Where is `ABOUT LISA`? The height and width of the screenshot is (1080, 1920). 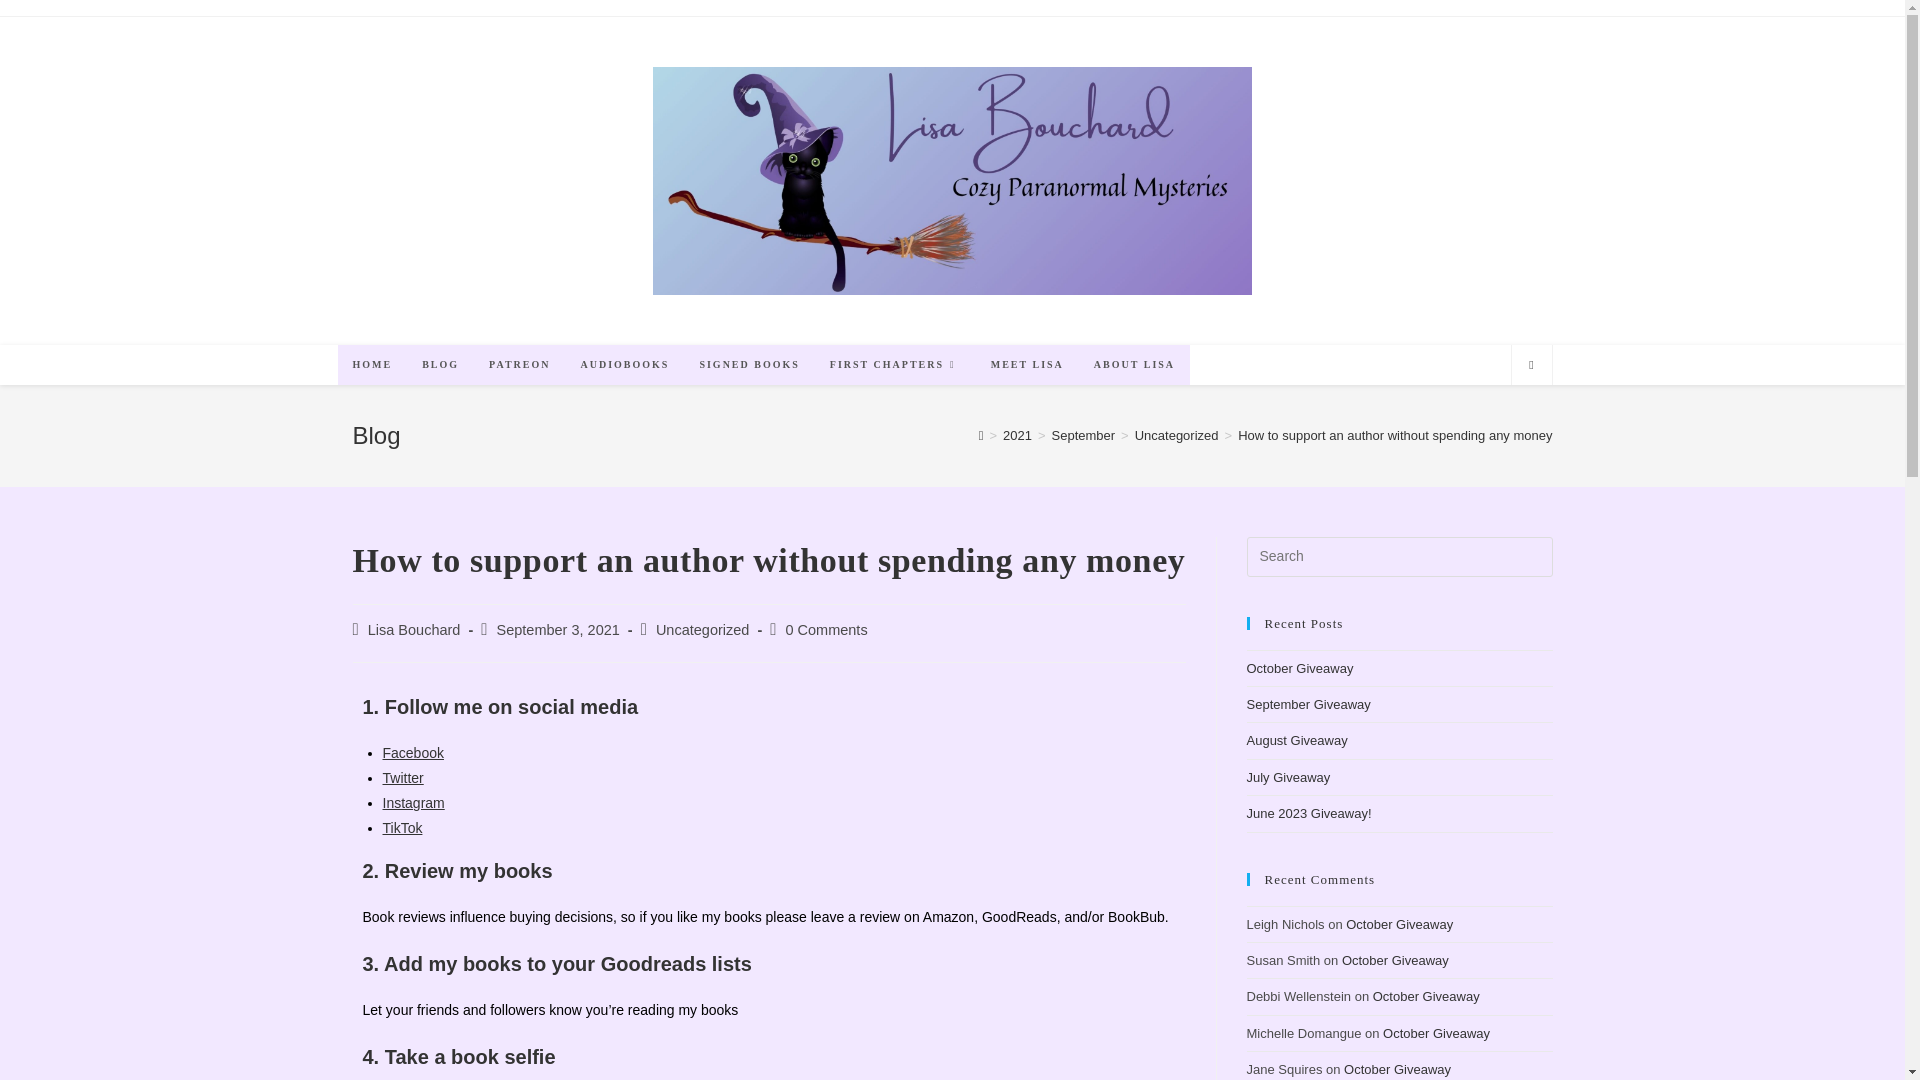 ABOUT LISA is located at coordinates (1134, 364).